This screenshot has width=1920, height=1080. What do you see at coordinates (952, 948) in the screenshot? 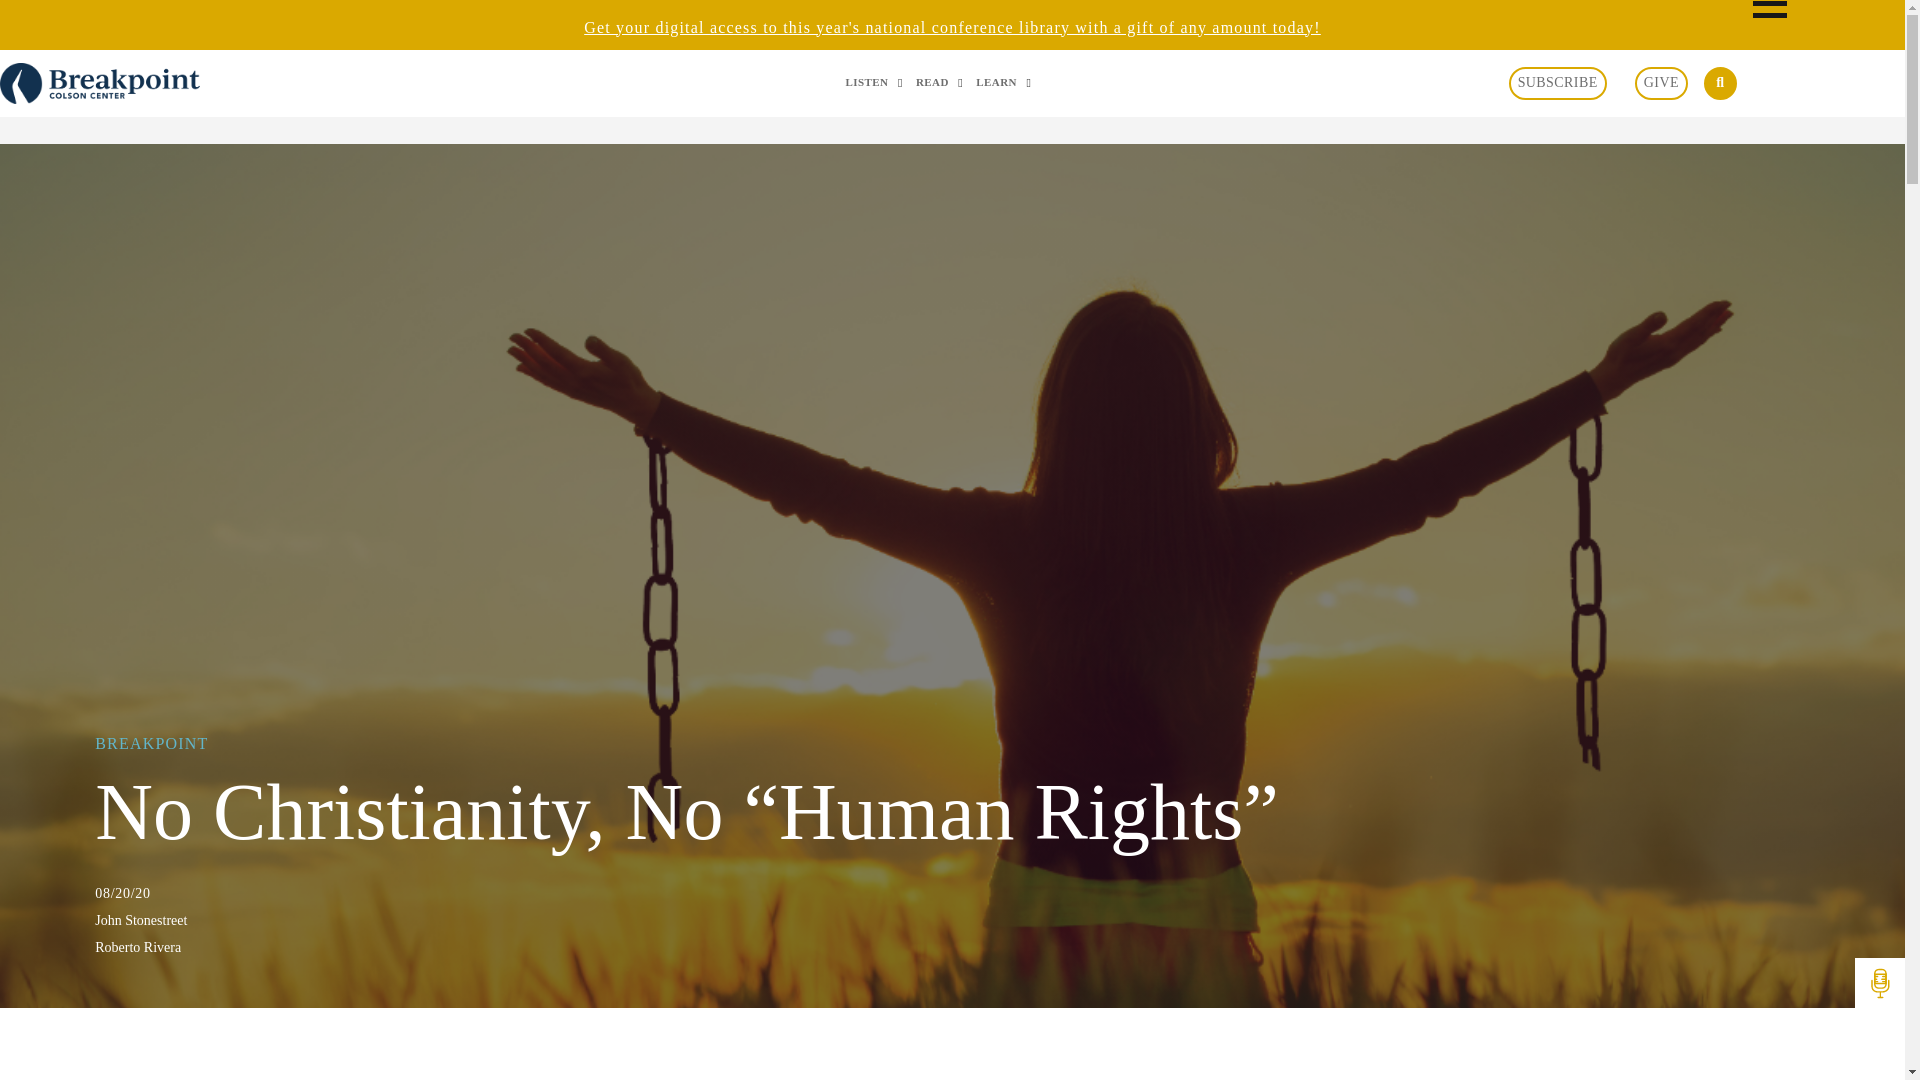
I see `Posts by Roberto Rivera` at bounding box center [952, 948].